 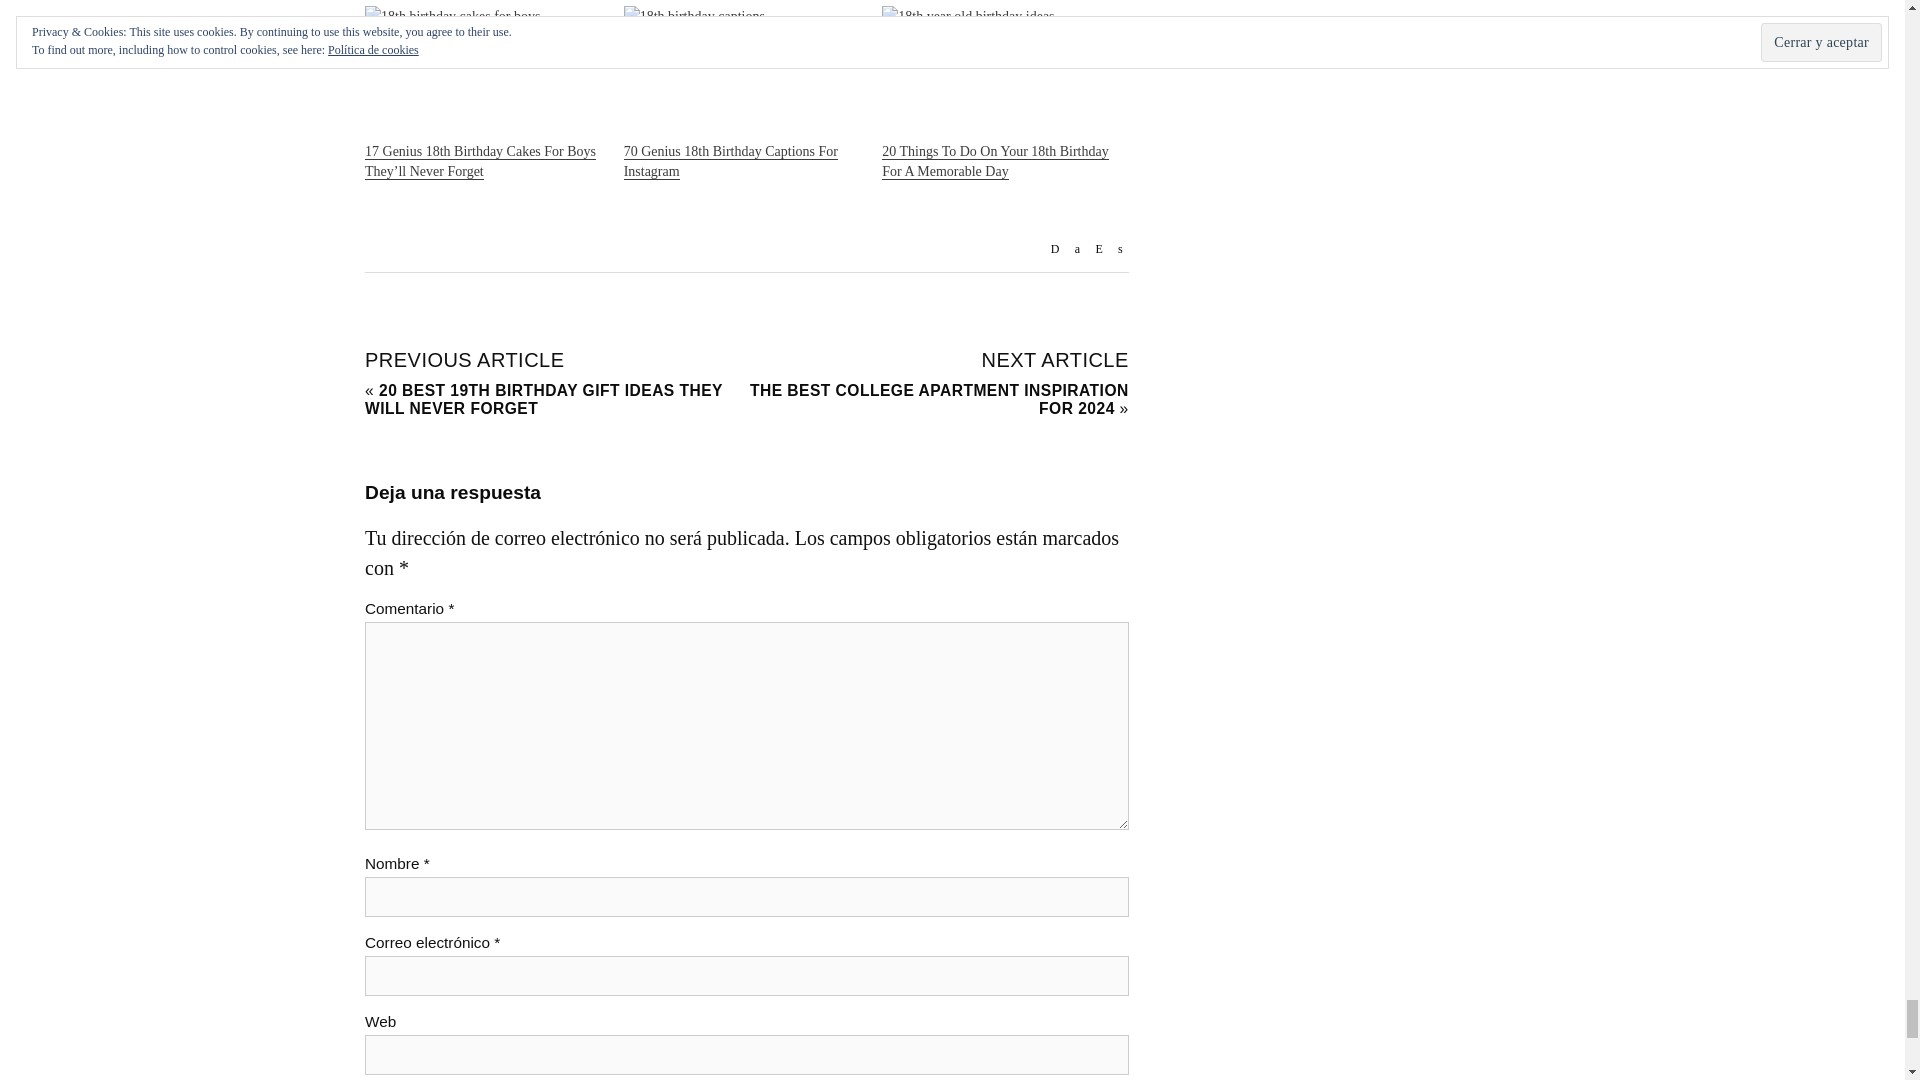 What do you see at coordinates (1001, 74) in the screenshot?
I see `20 Things To Do On Your 18th Birthday For A Memorable Day` at bounding box center [1001, 74].